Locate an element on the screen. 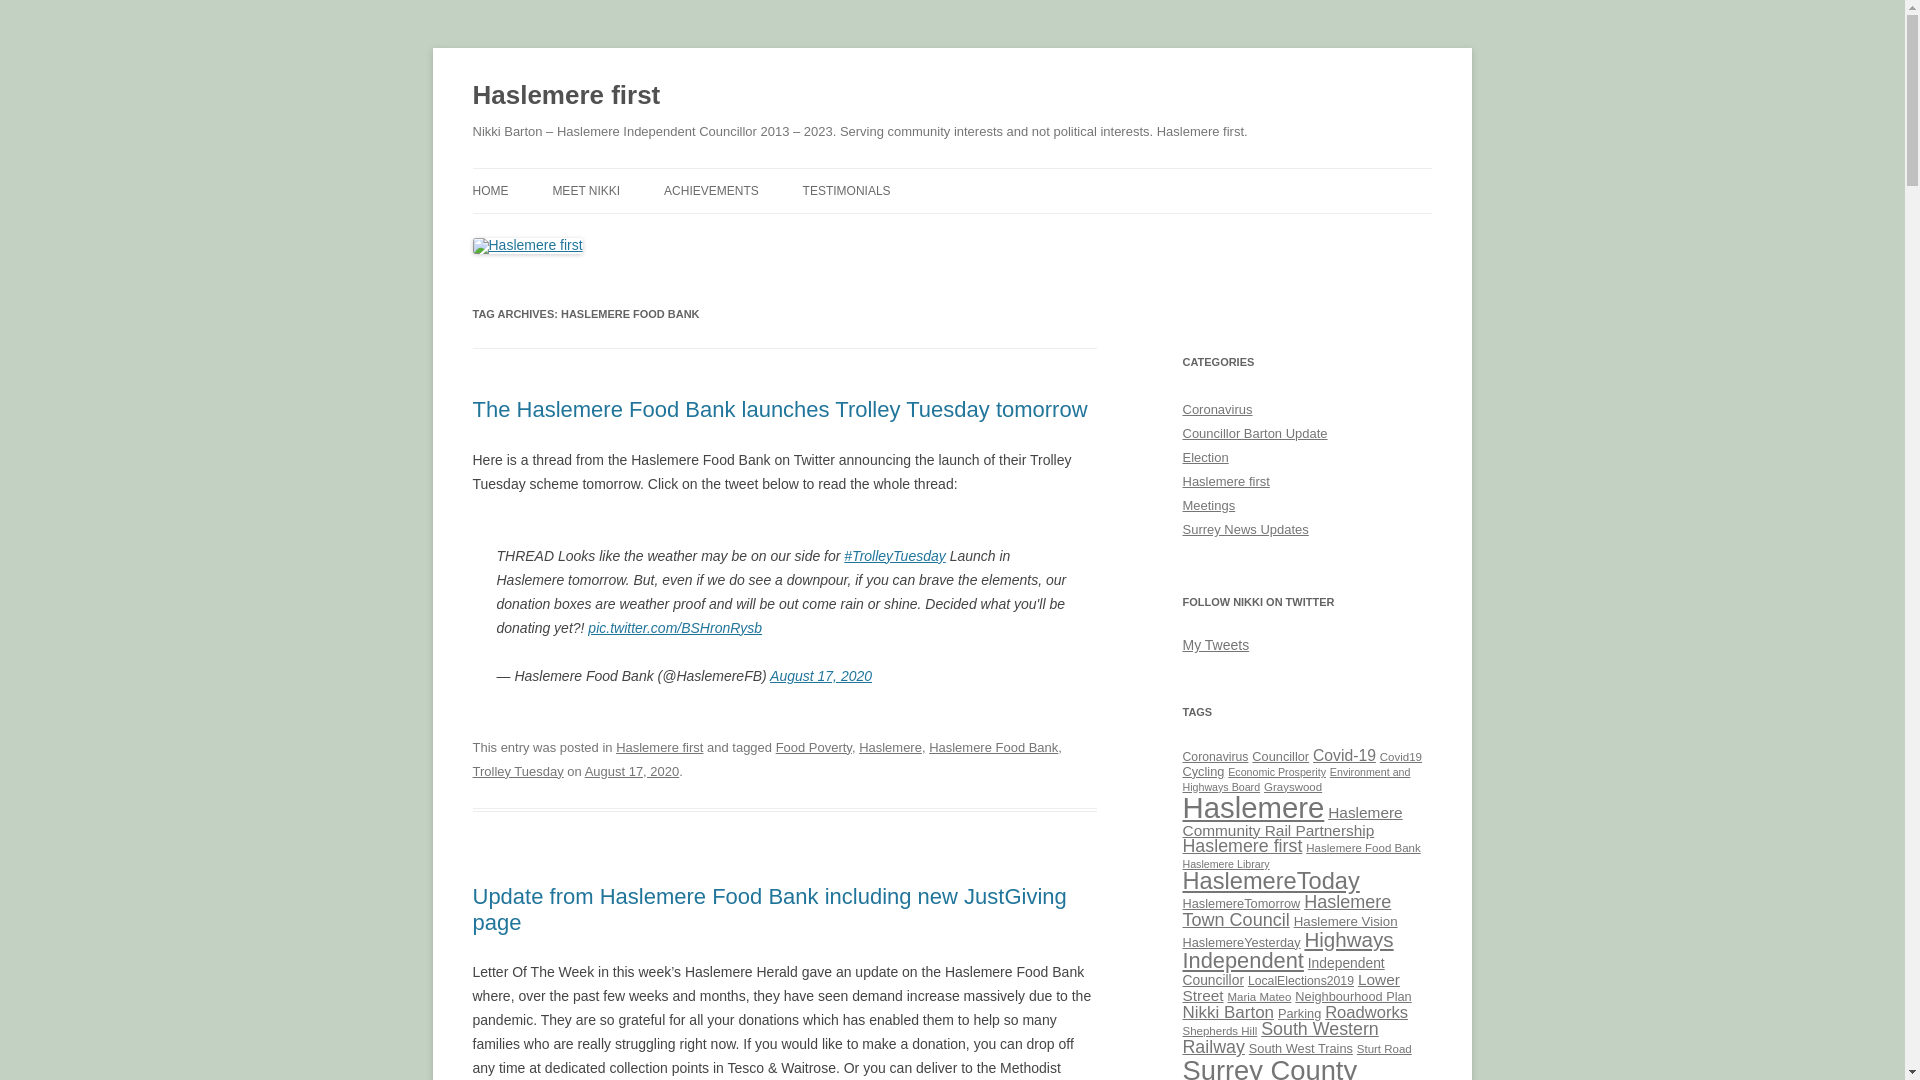 This screenshot has width=1920, height=1080. ACHIEVEMENTS is located at coordinates (711, 190).